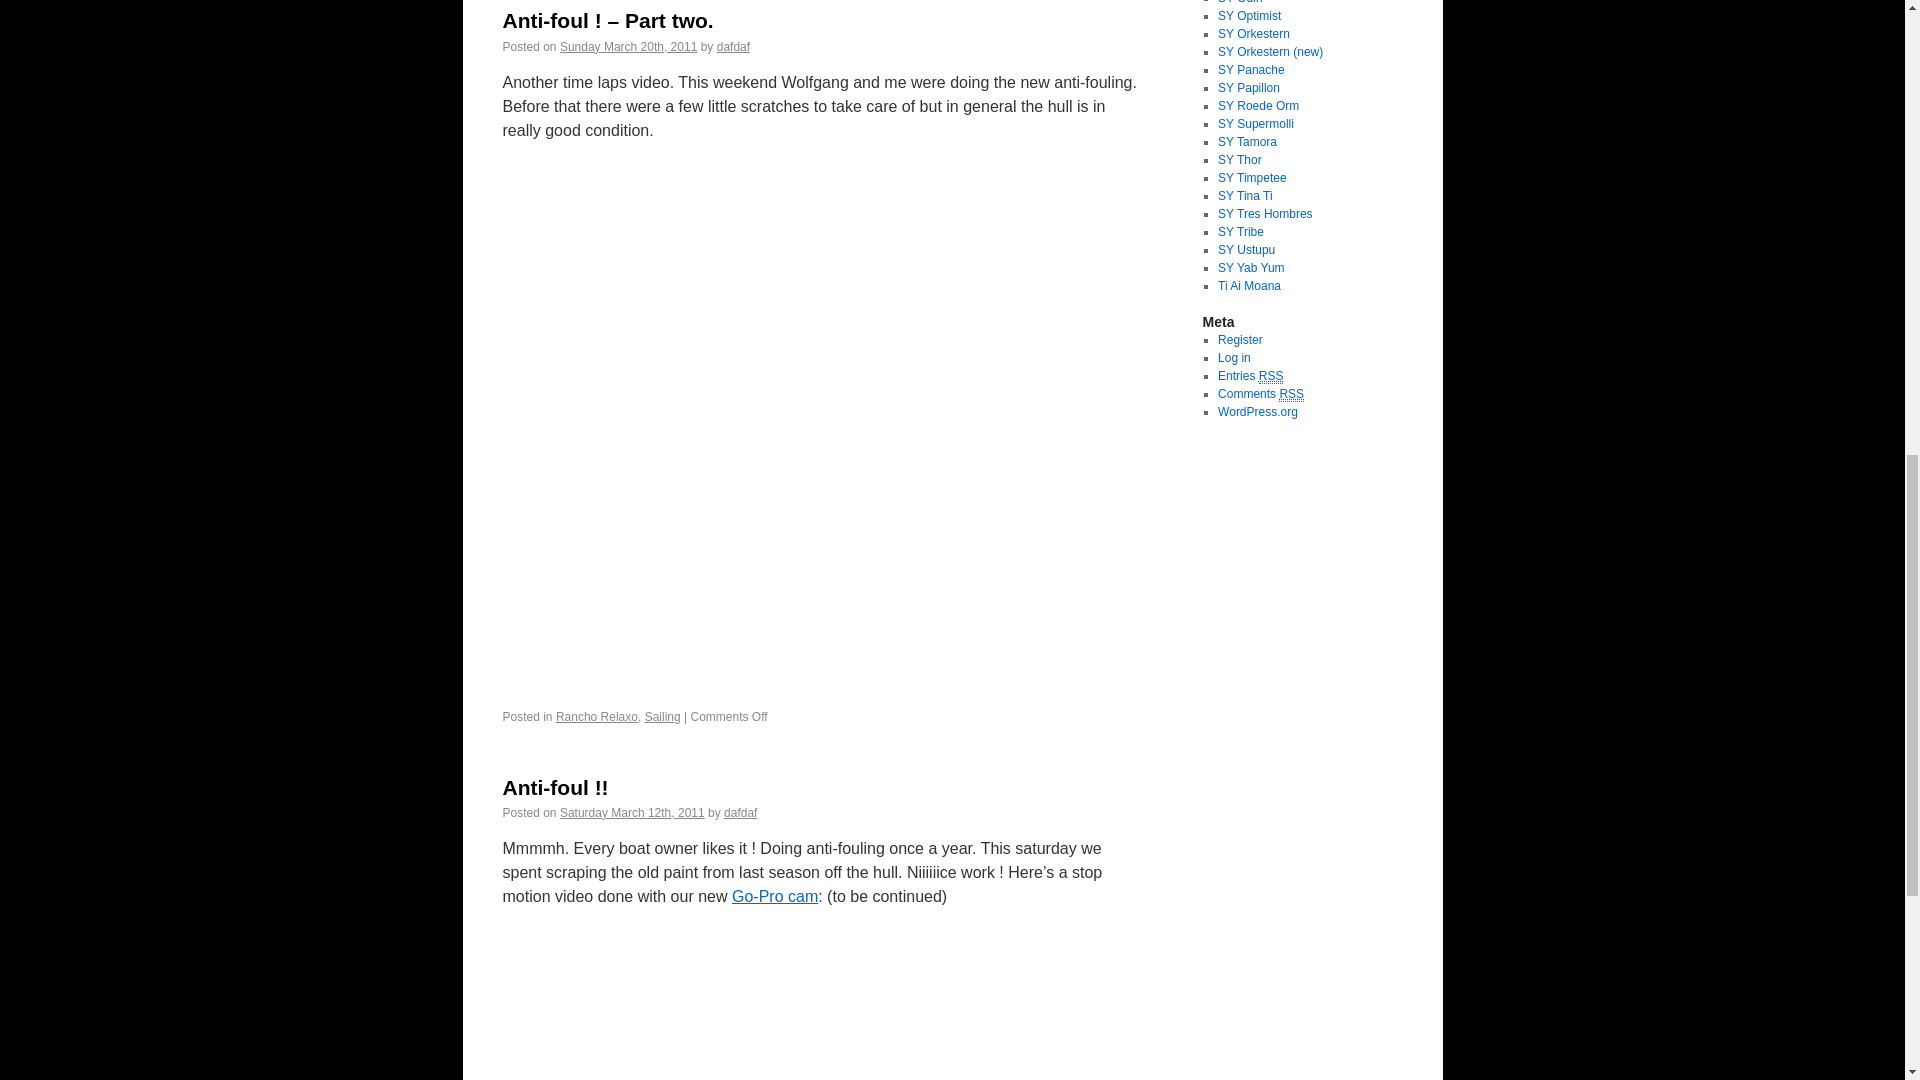  Describe the element at coordinates (628, 46) in the screenshot. I see `11:38 PM` at that location.